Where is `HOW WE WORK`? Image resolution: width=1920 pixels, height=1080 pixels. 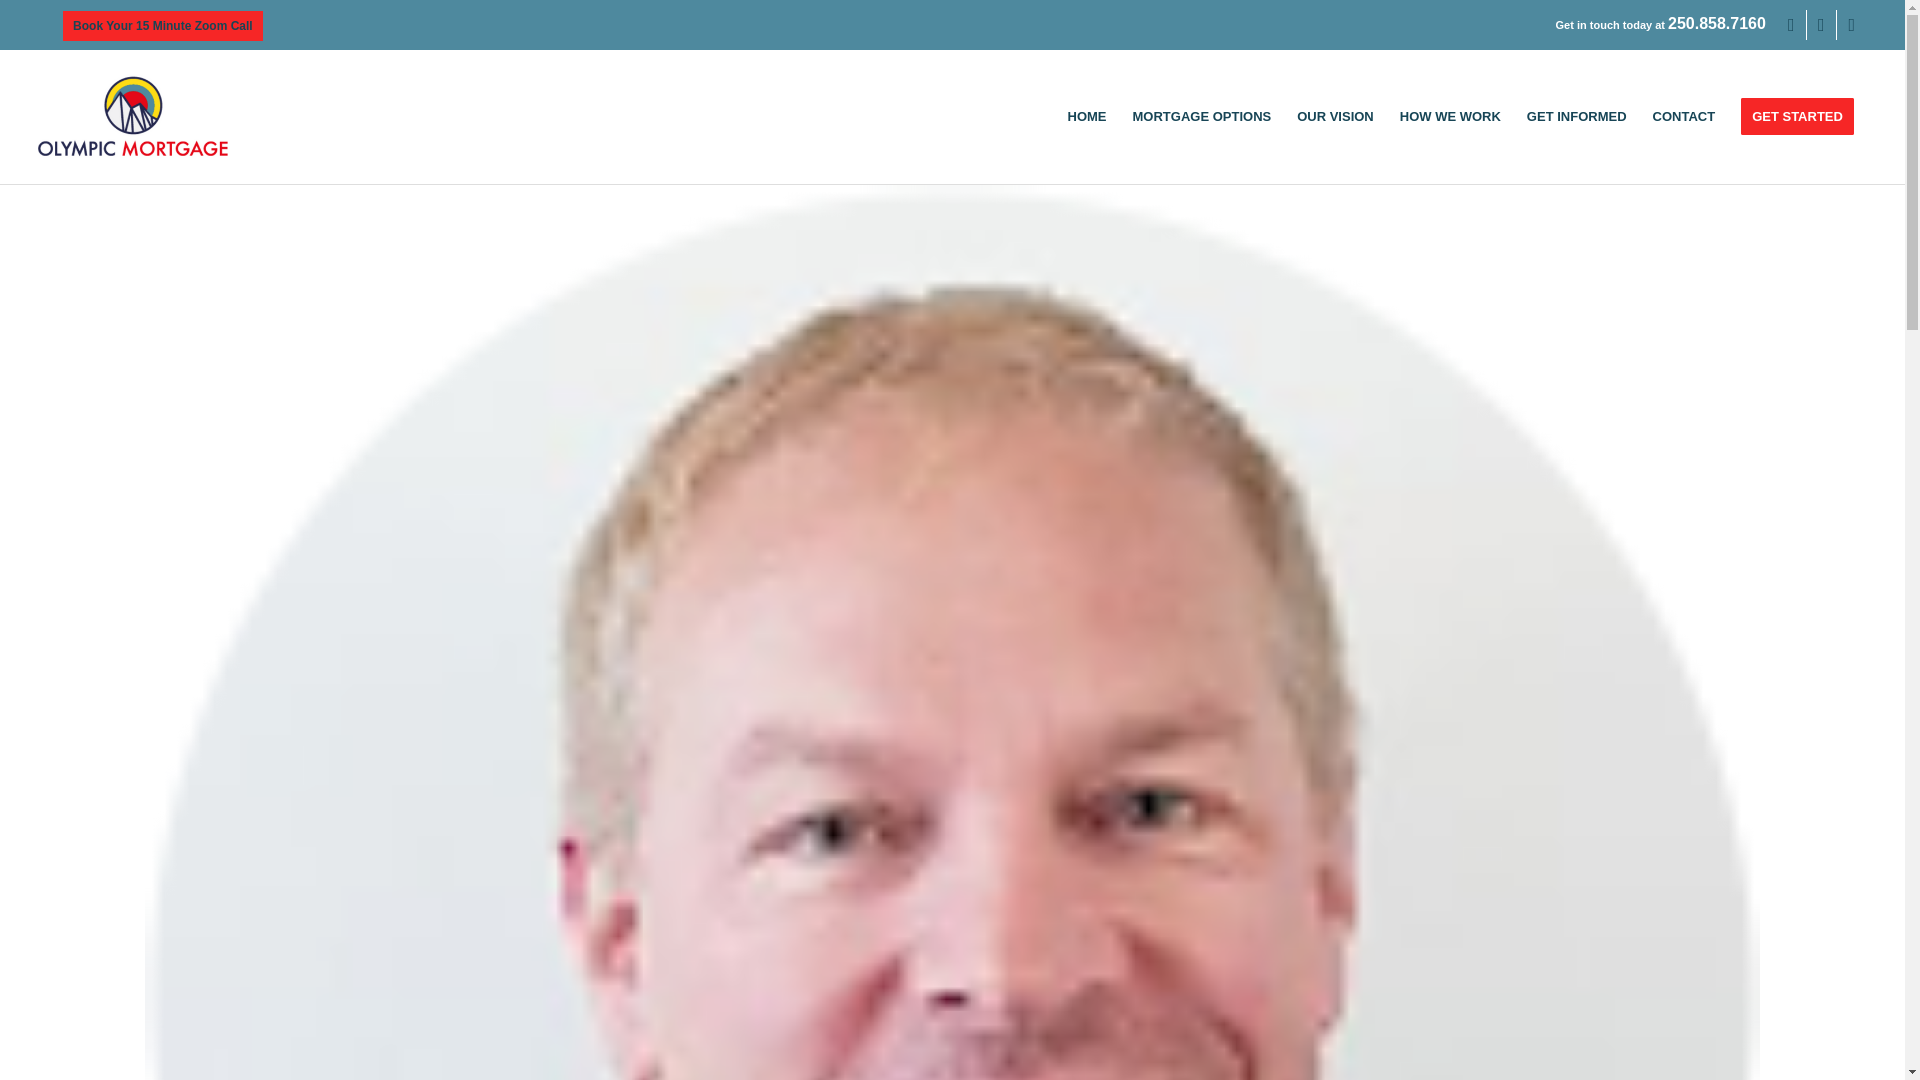 HOW WE WORK is located at coordinates (1450, 116).